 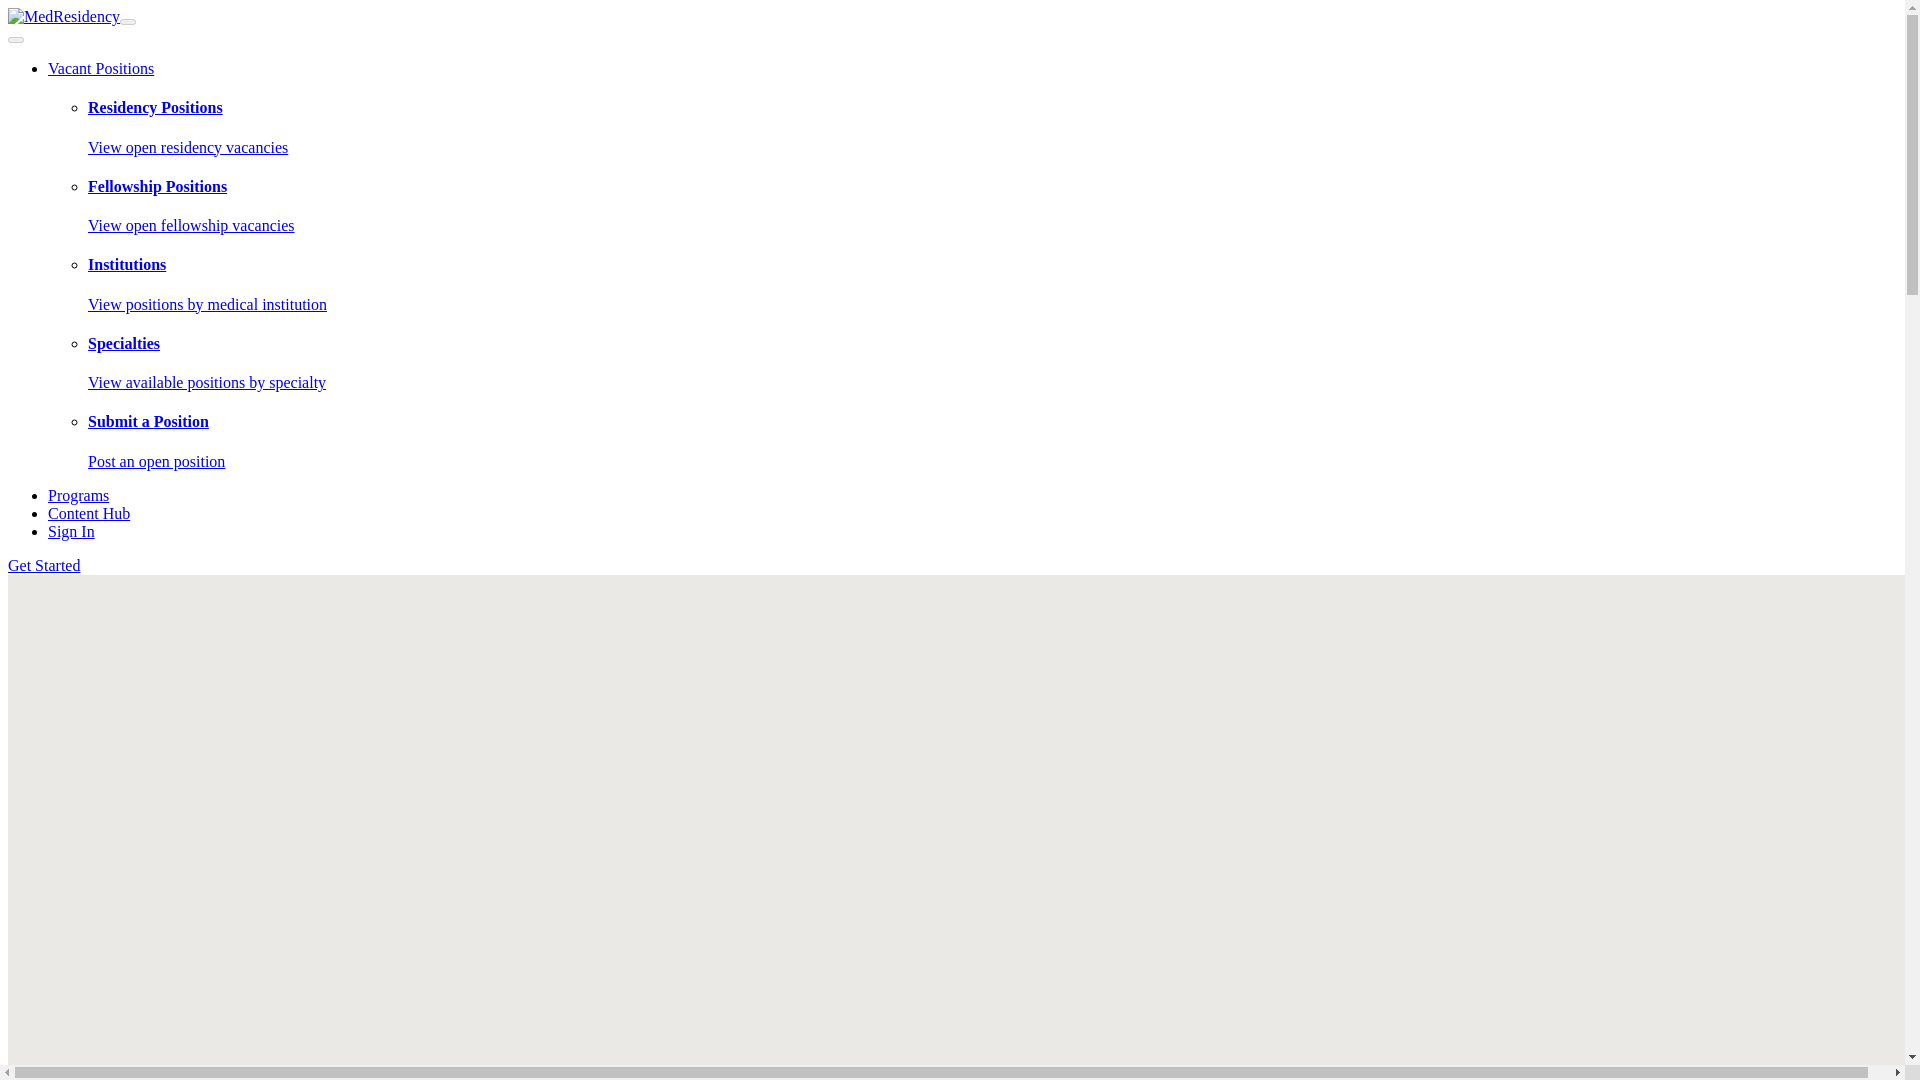 I want to click on Vacant Positions, so click(x=71, y=531).